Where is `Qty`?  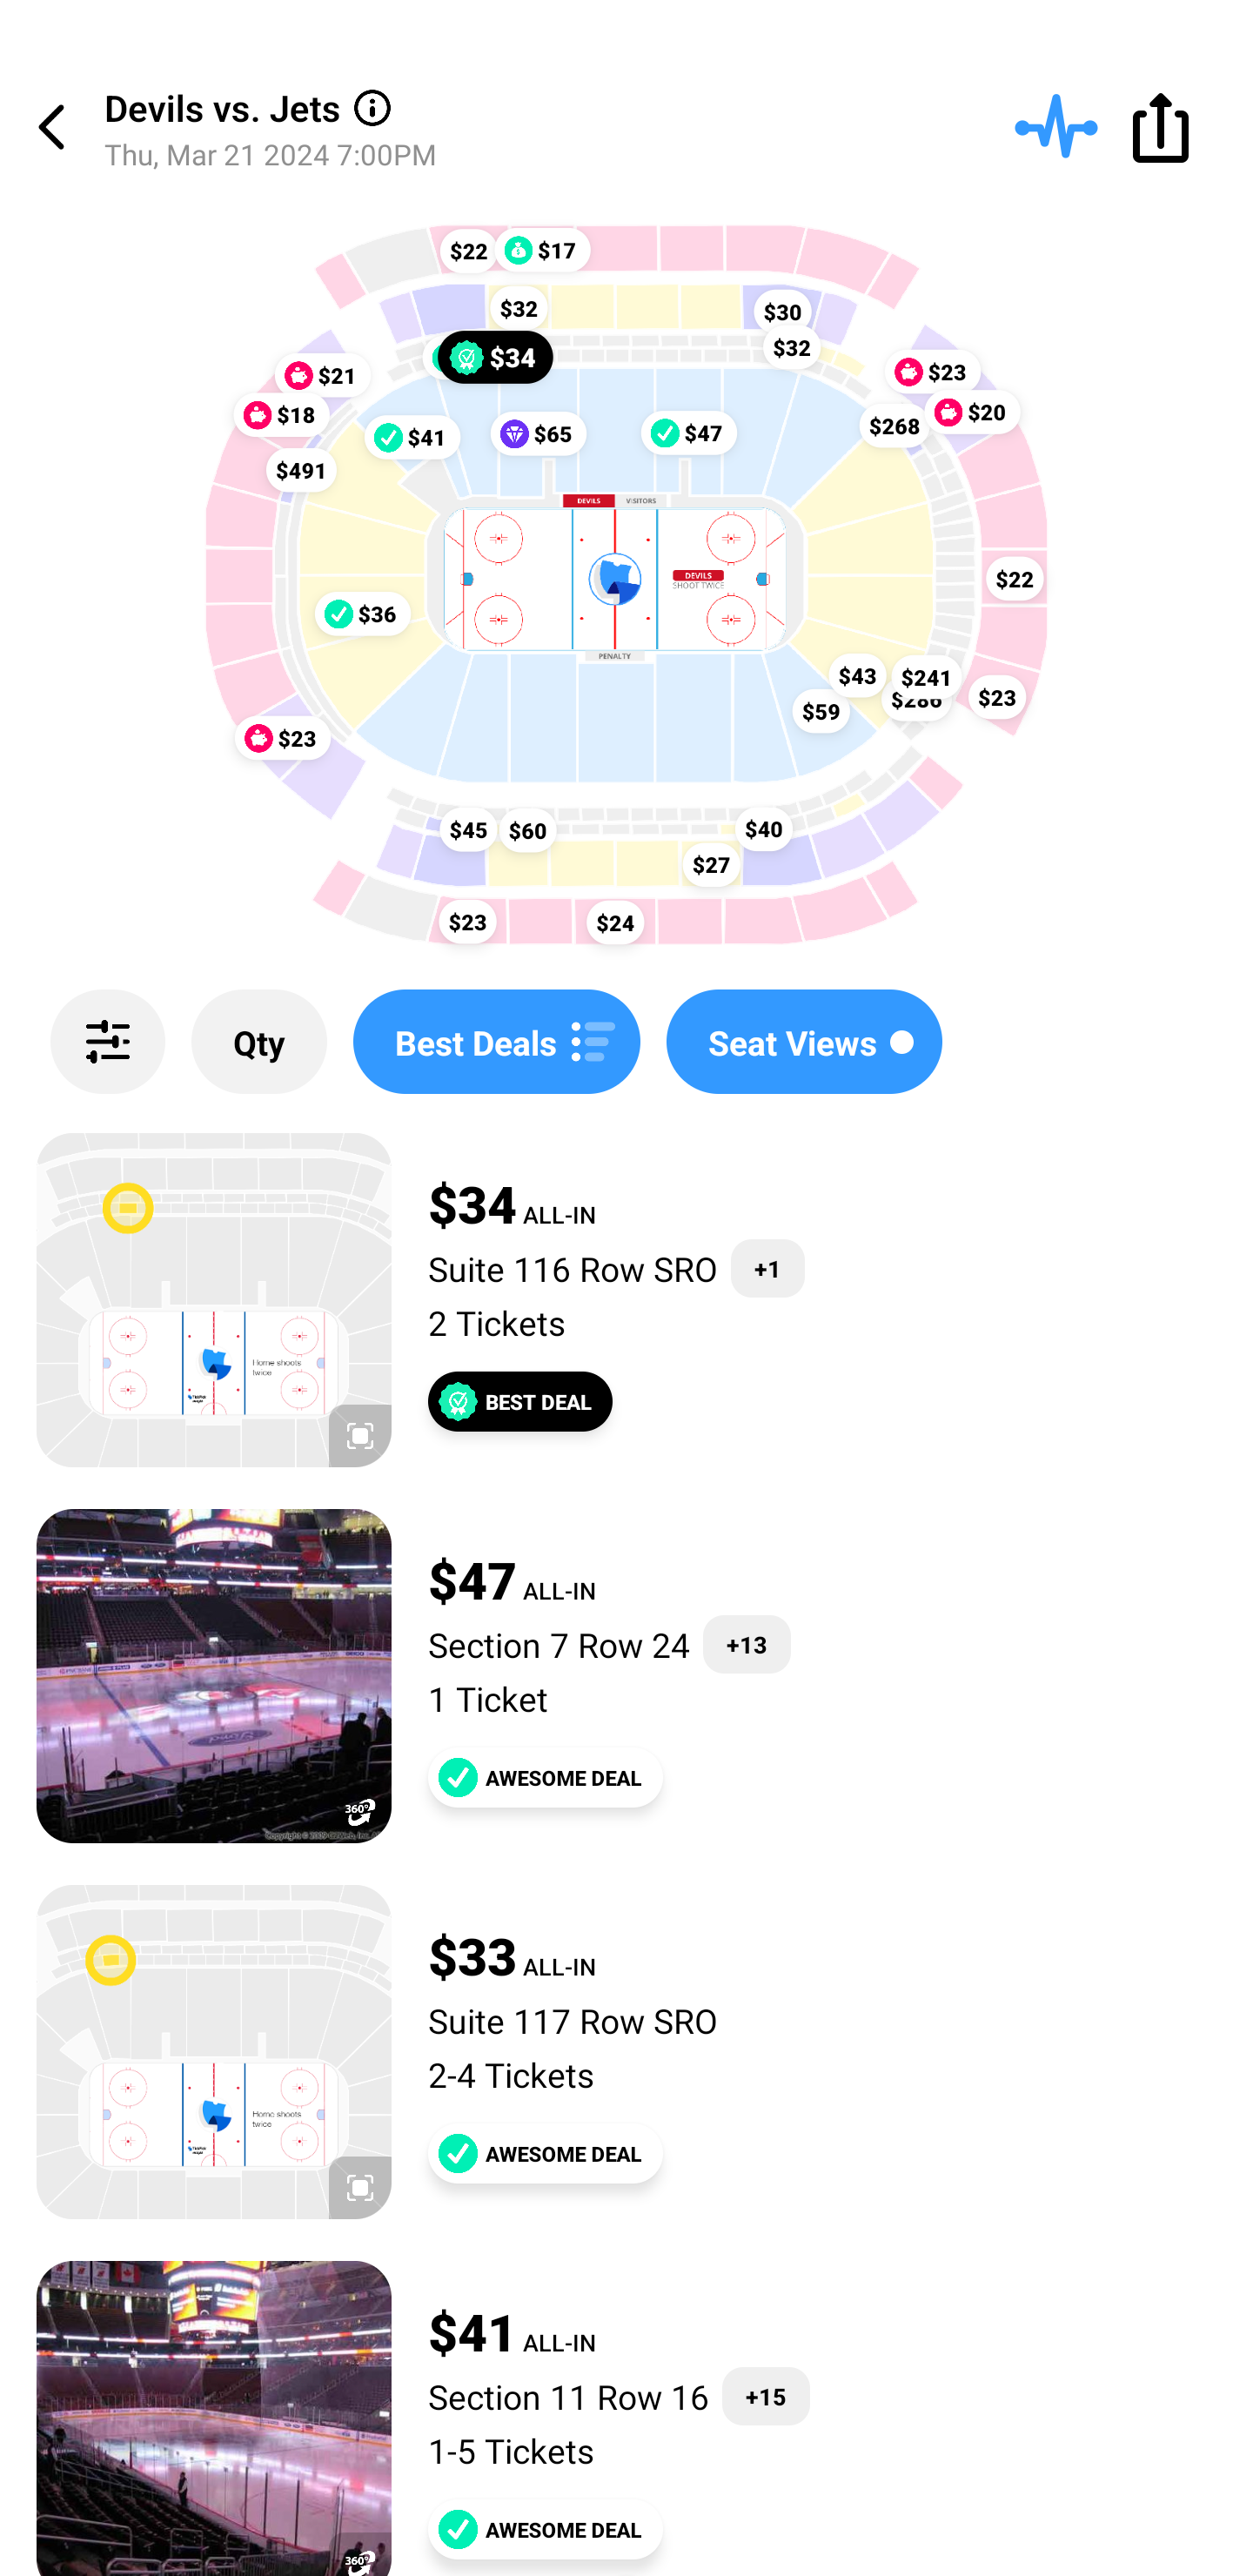 Qty is located at coordinates (259, 1042).